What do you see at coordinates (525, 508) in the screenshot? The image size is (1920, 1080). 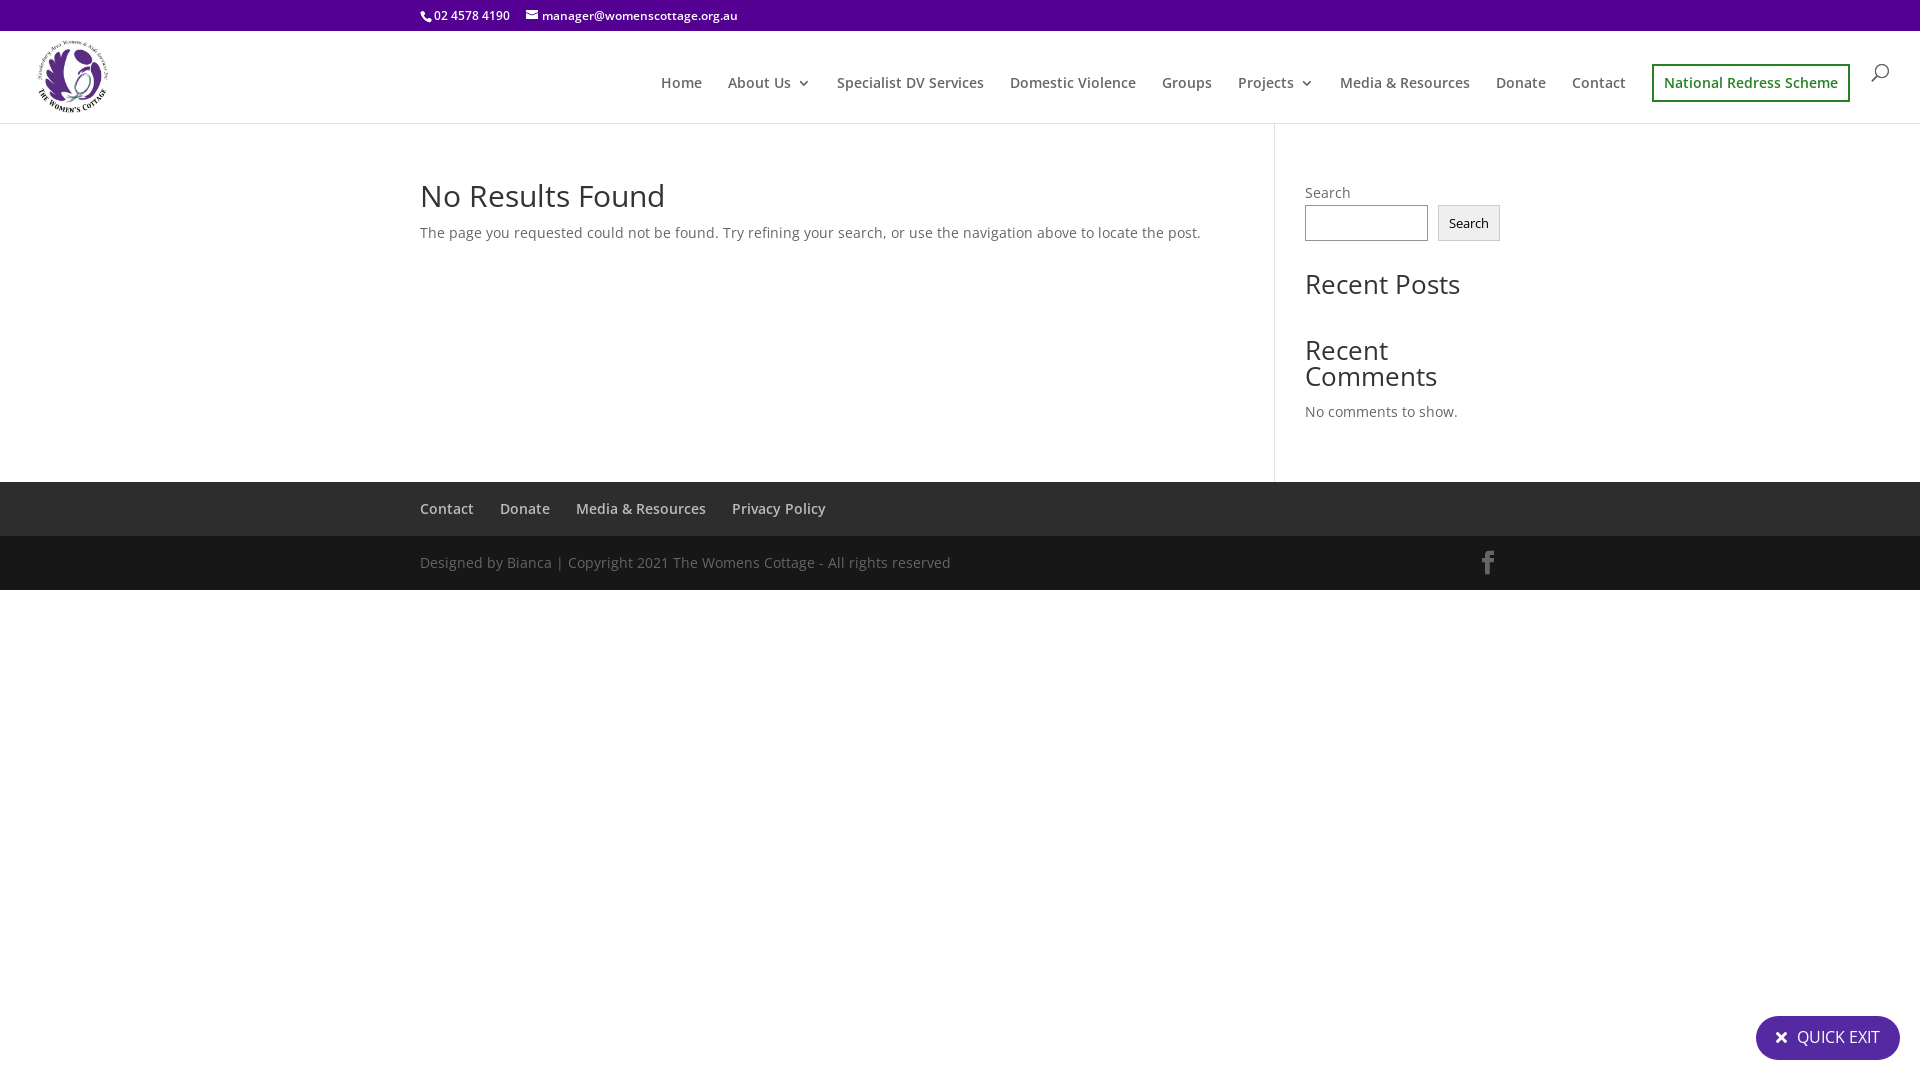 I see `Donate` at bounding box center [525, 508].